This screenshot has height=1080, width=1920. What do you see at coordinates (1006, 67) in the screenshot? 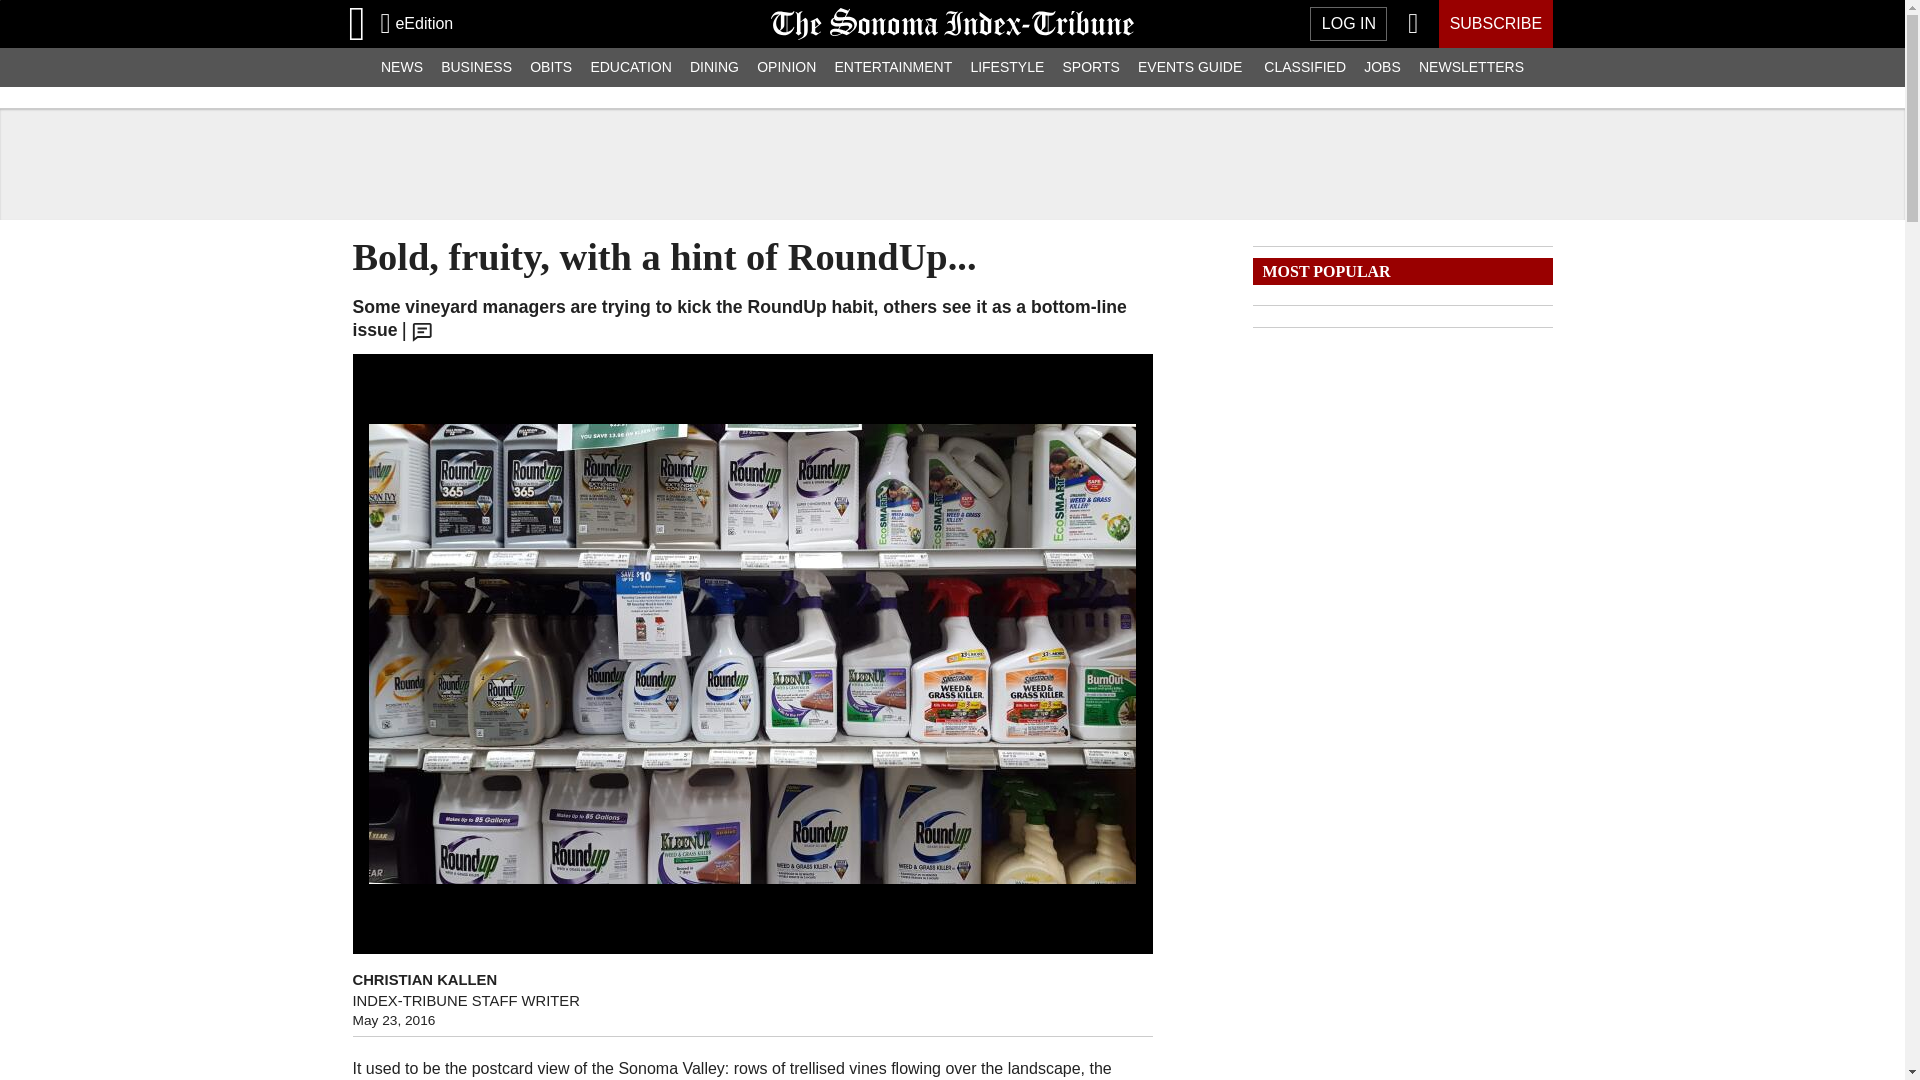
I see `LIFESTYLE` at bounding box center [1006, 67].